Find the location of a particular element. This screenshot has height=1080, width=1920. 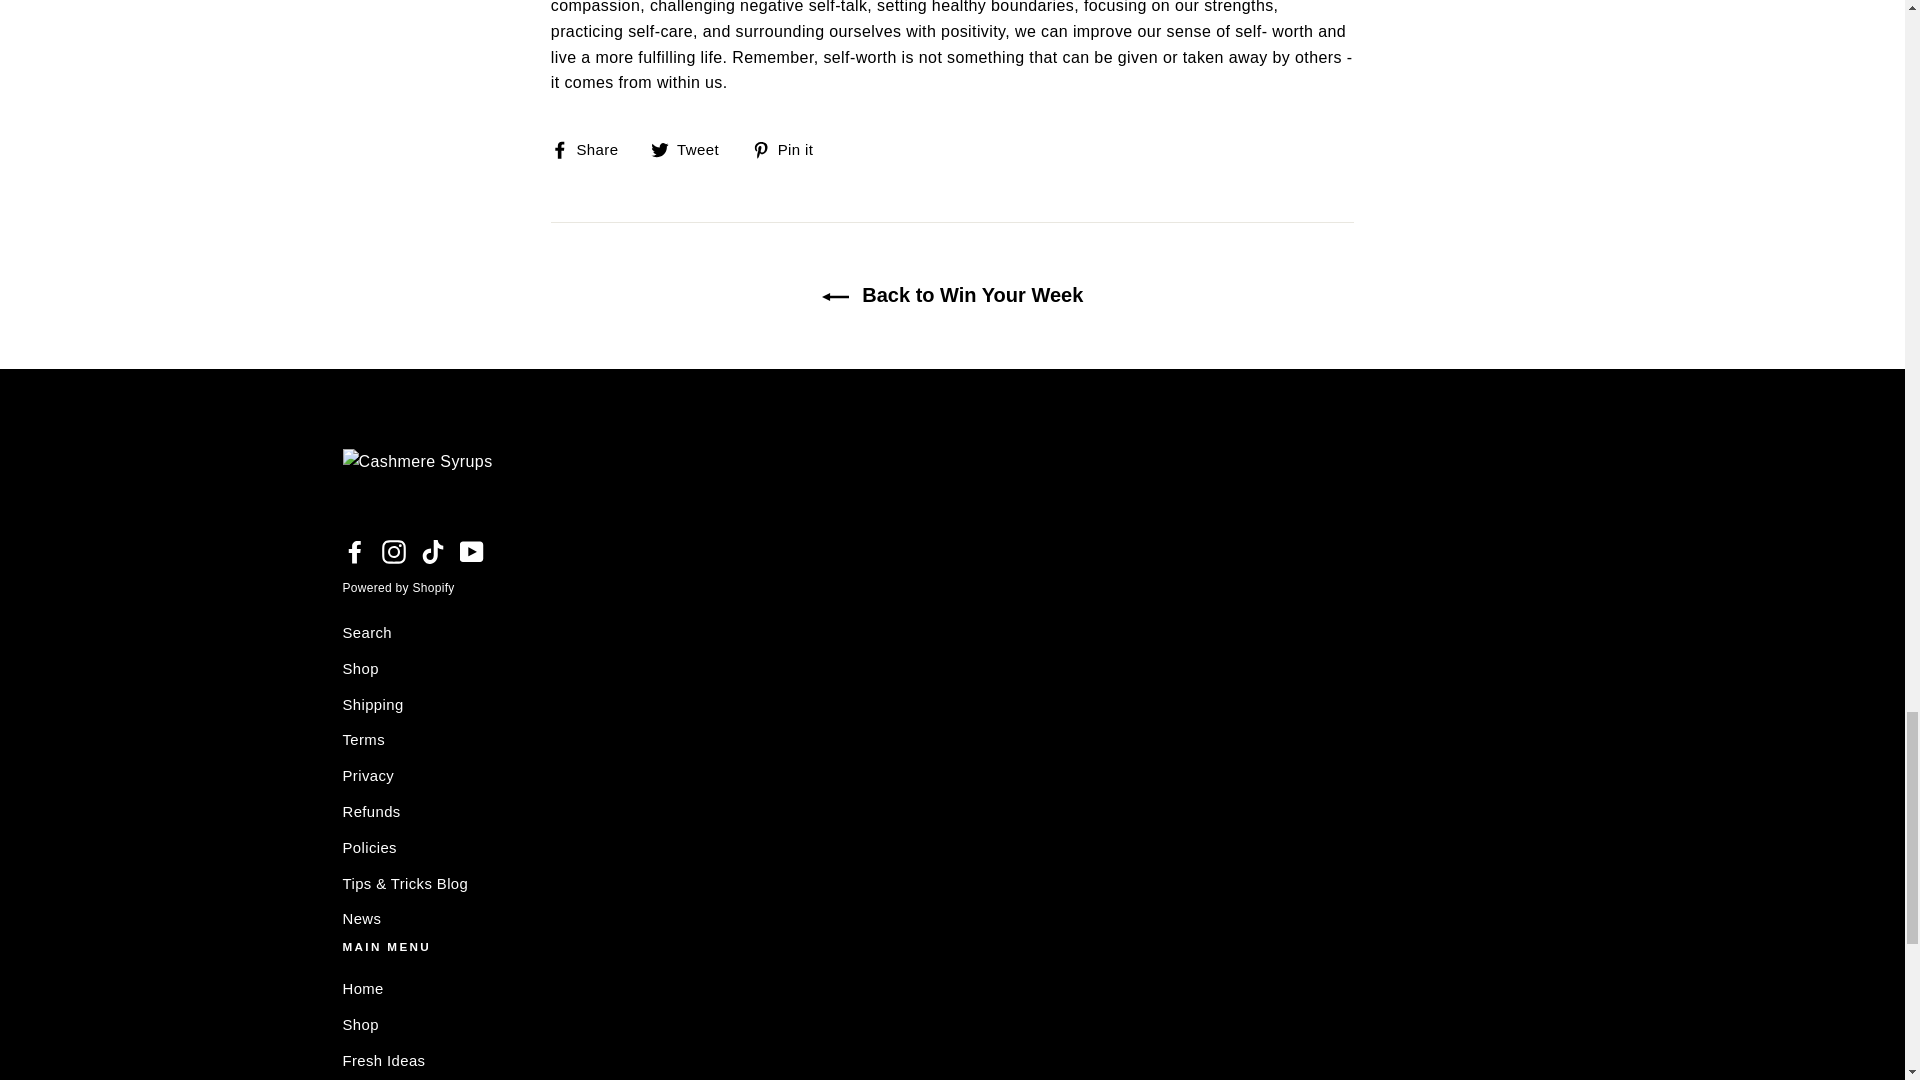

Cashmere Syrups on Facebook is located at coordinates (354, 550).